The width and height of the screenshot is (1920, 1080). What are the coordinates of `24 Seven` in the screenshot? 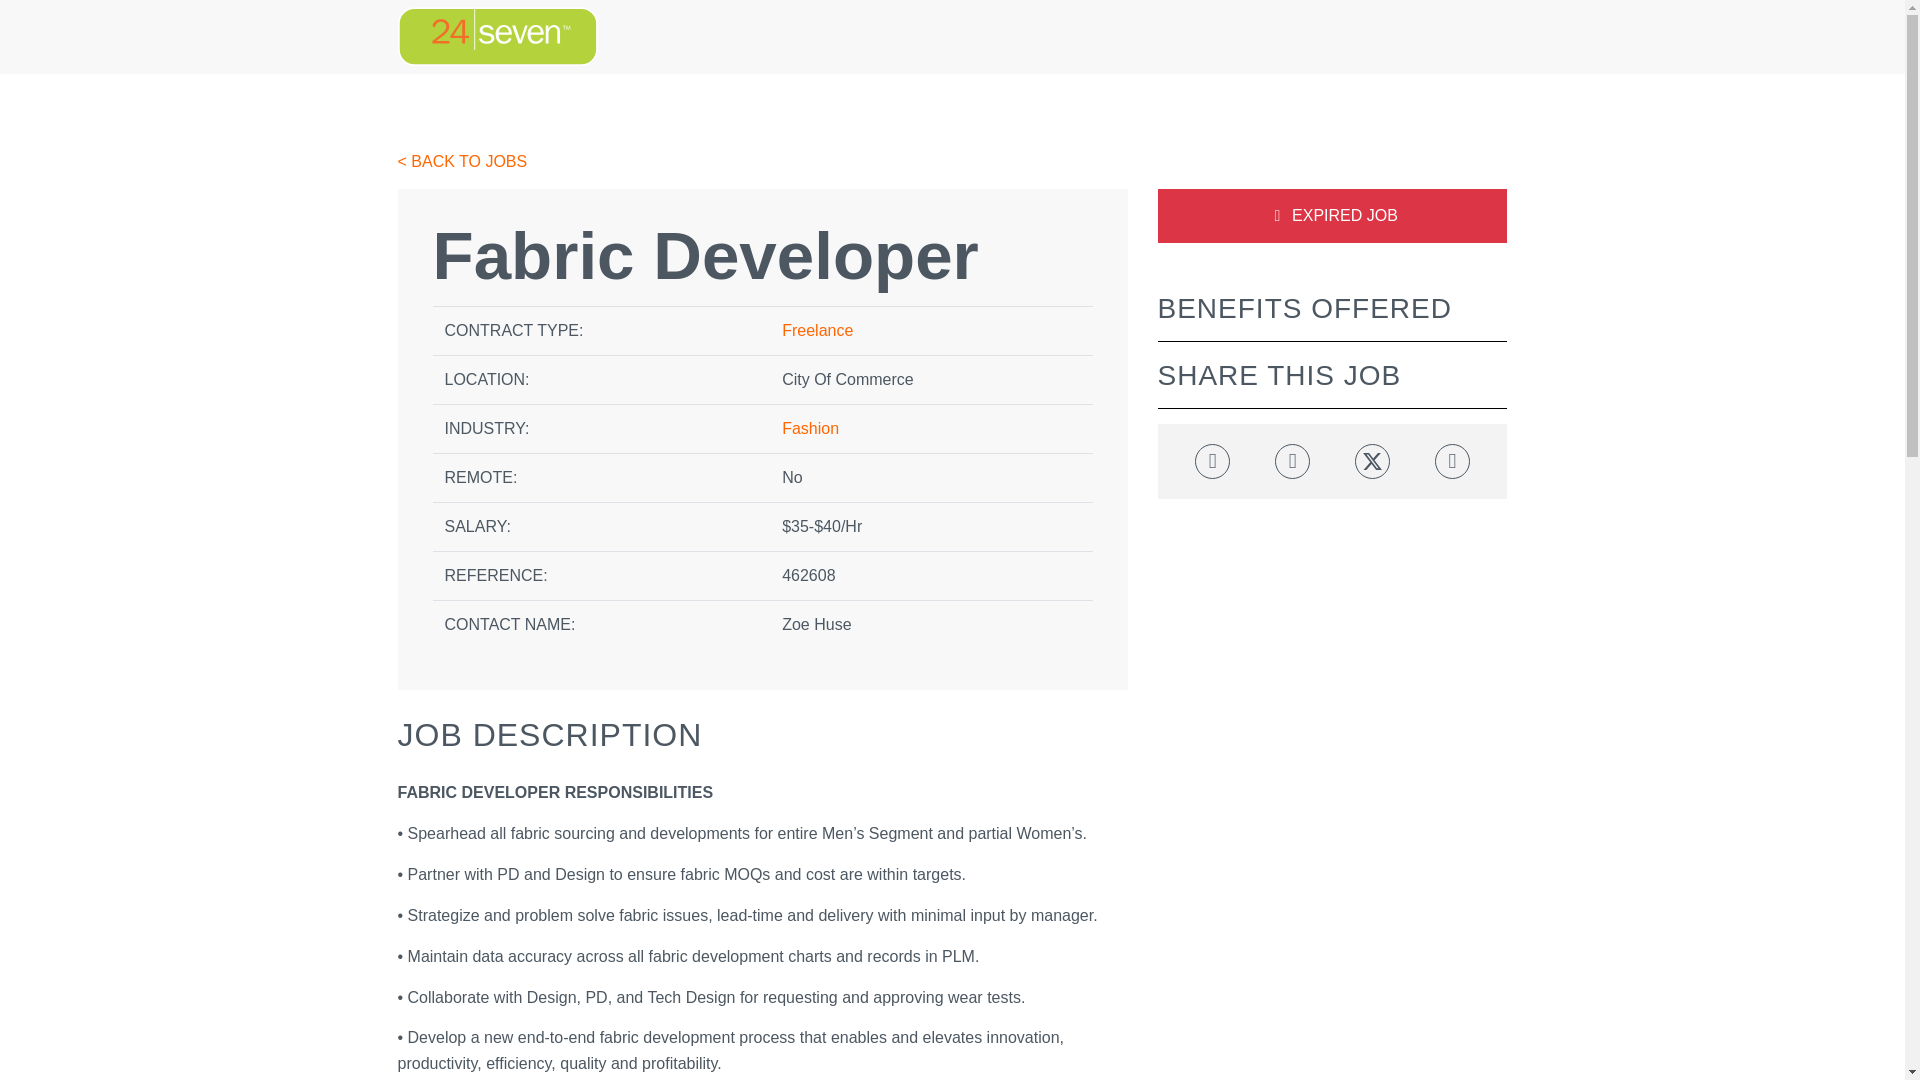 It's located at (497, 36).